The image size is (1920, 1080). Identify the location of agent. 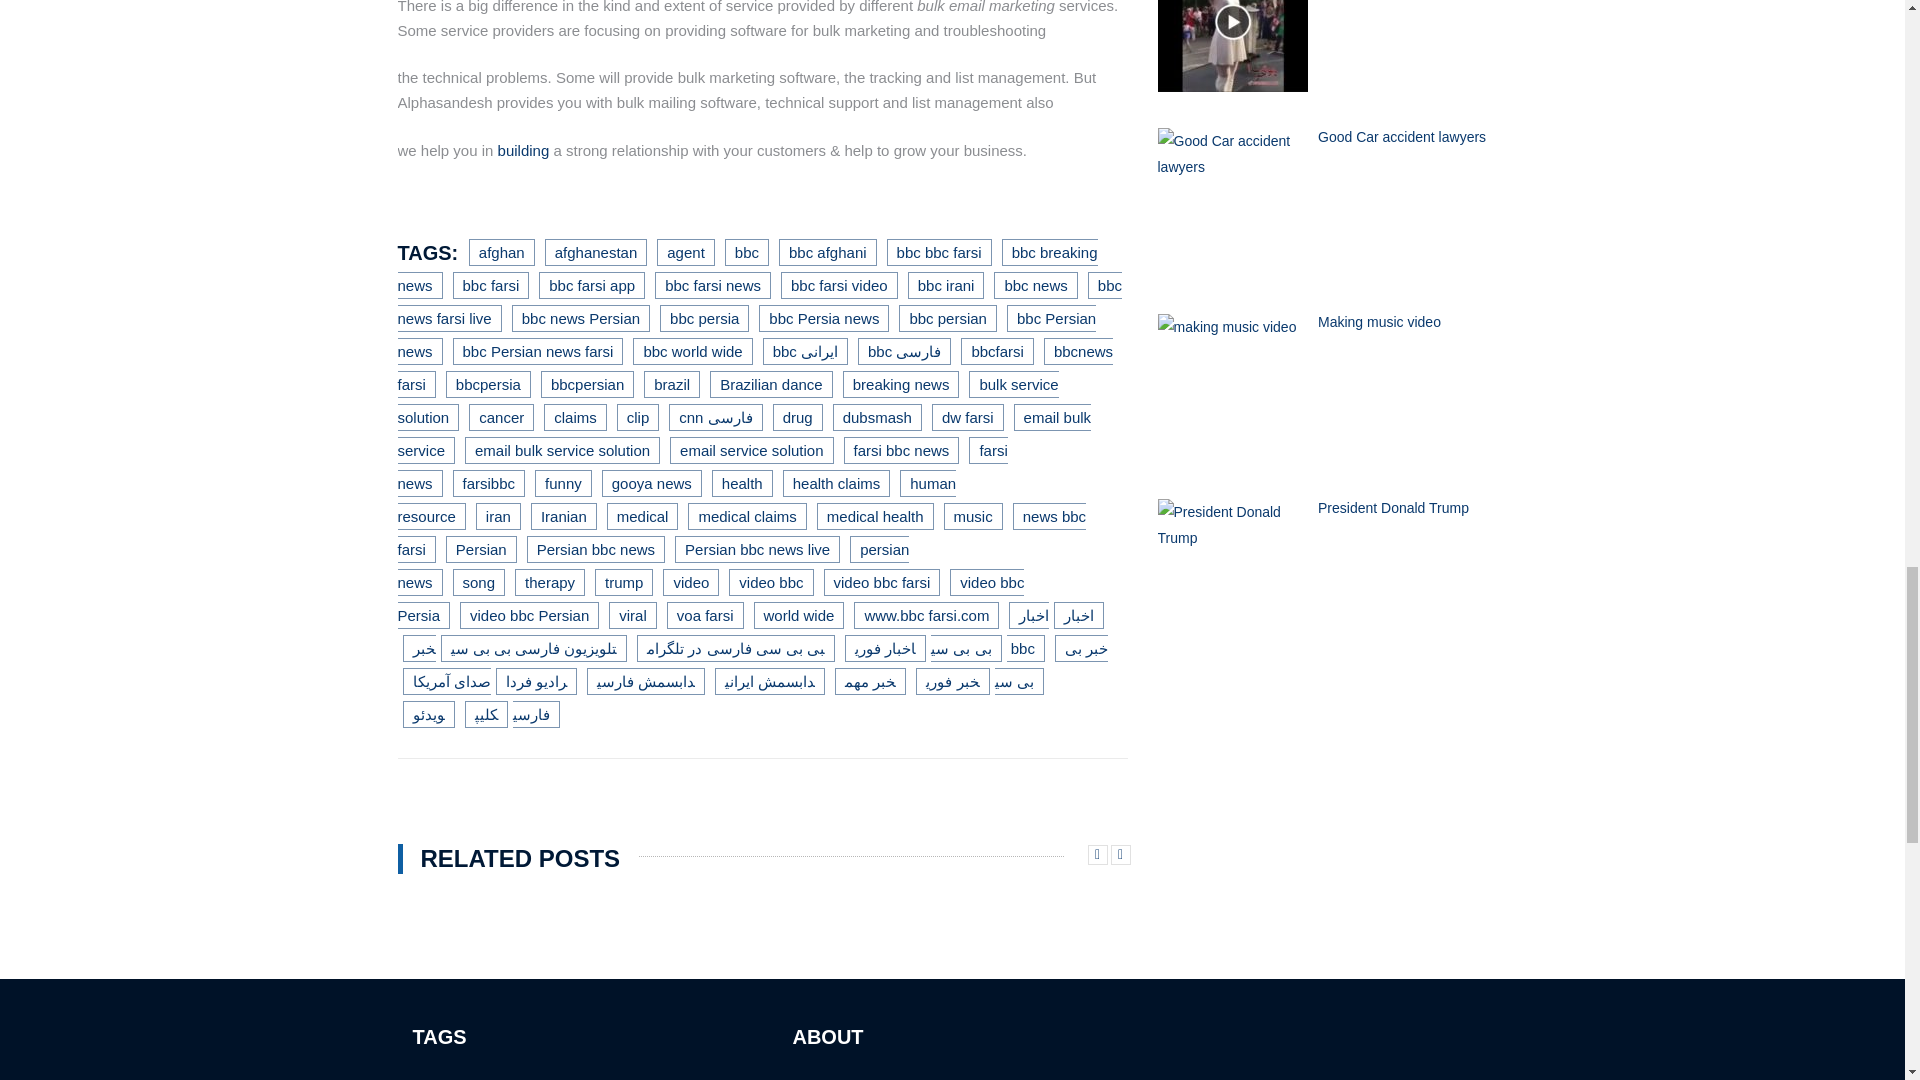
(685, 252).